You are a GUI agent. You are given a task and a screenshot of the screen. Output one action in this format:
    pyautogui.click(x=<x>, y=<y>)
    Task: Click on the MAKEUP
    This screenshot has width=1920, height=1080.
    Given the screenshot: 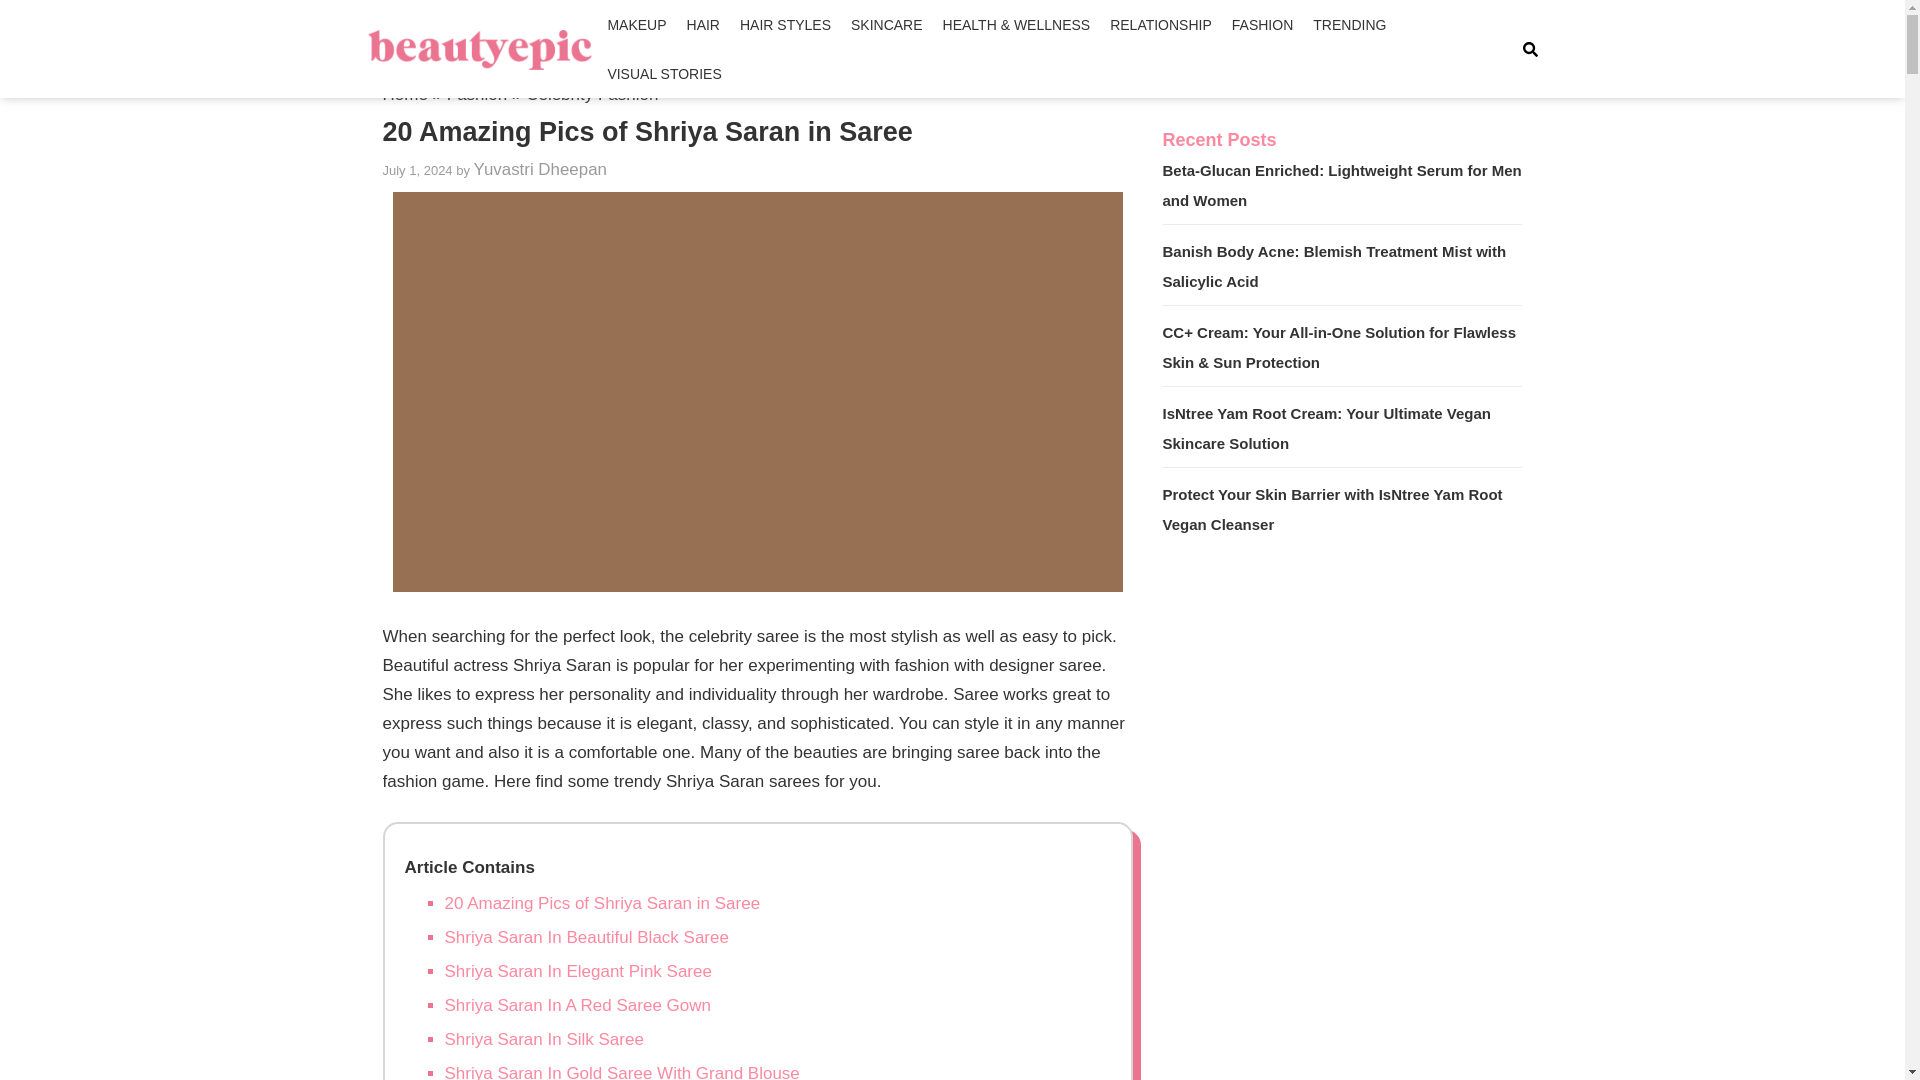 What is the action you would take?
    pyautogui.click(x=636, y=24)
    